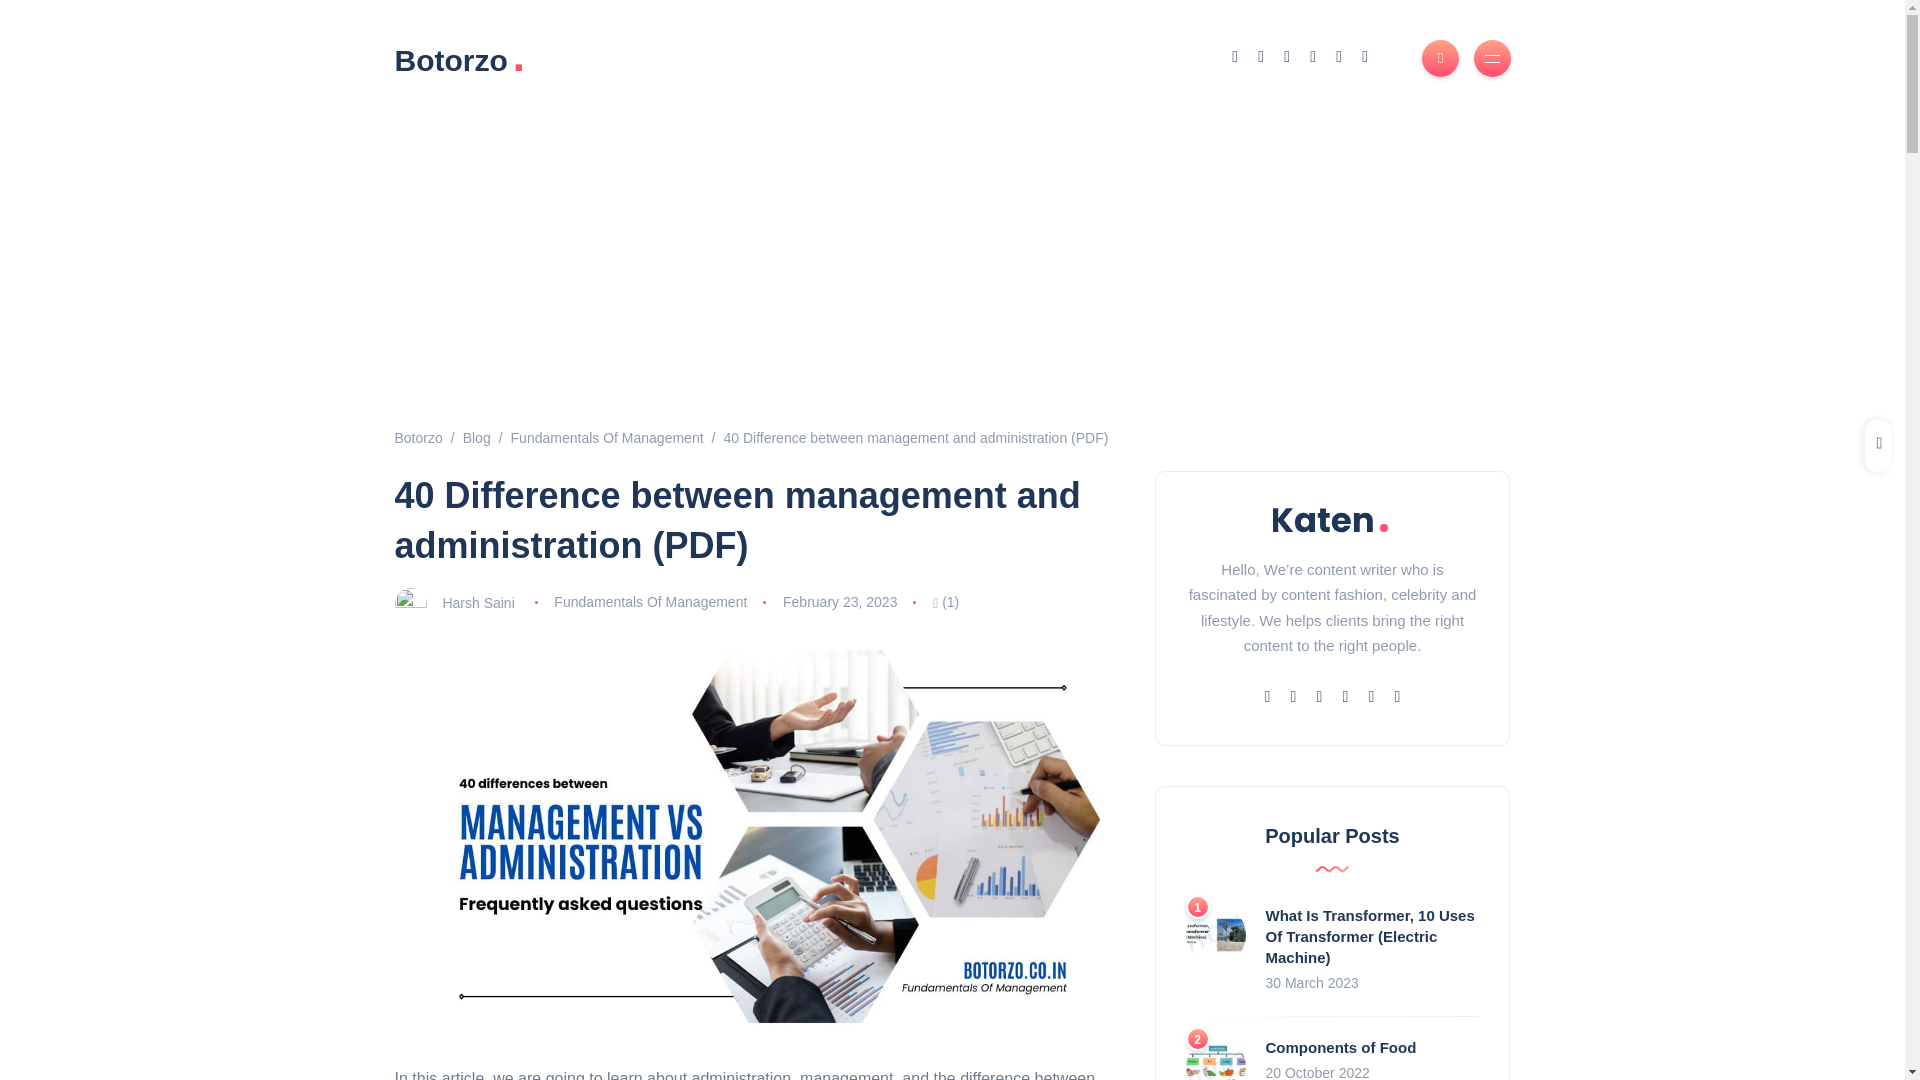  Describe the element at coordinates (417, 438) in the screenshot. I see `Go to Botorzo.` at that location.